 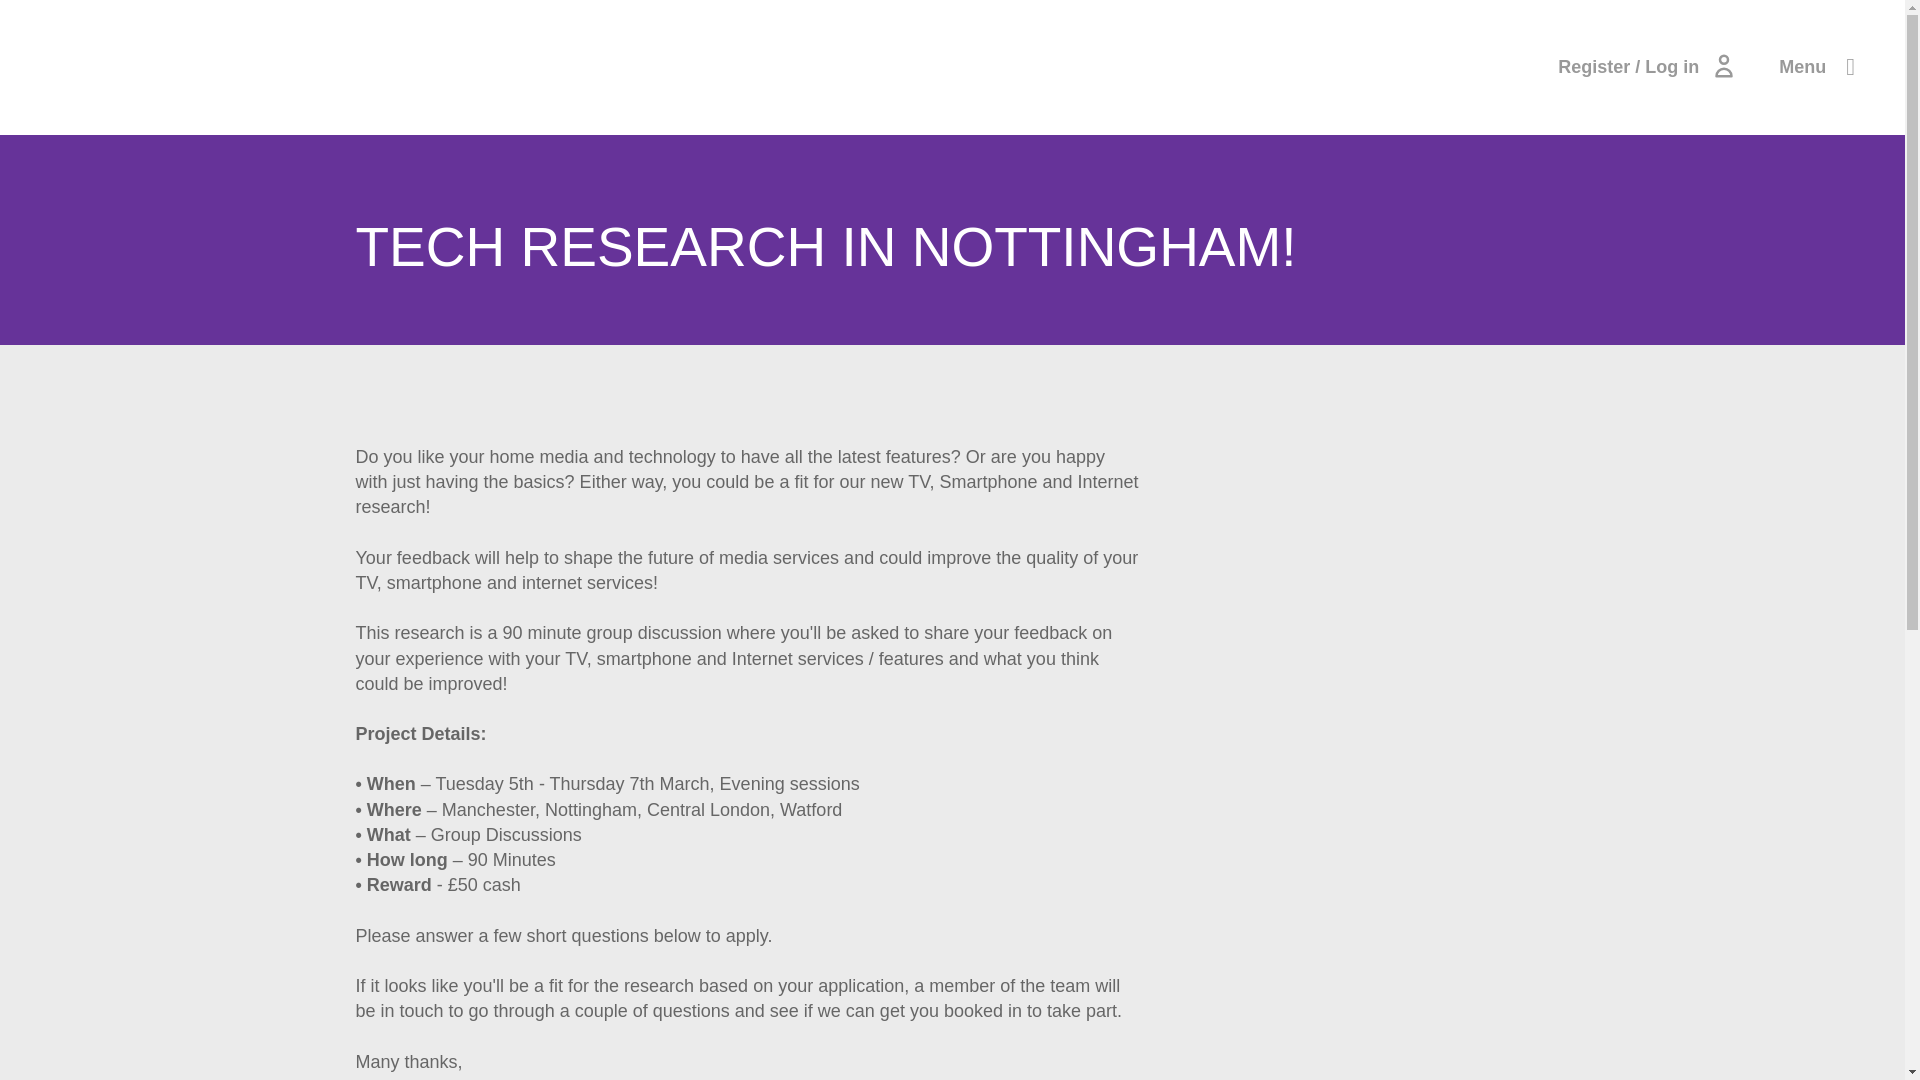 What do you see at coordinates (1802, 66) in the screenshot?
I see `Menu` at bounding box center [1802, 66].